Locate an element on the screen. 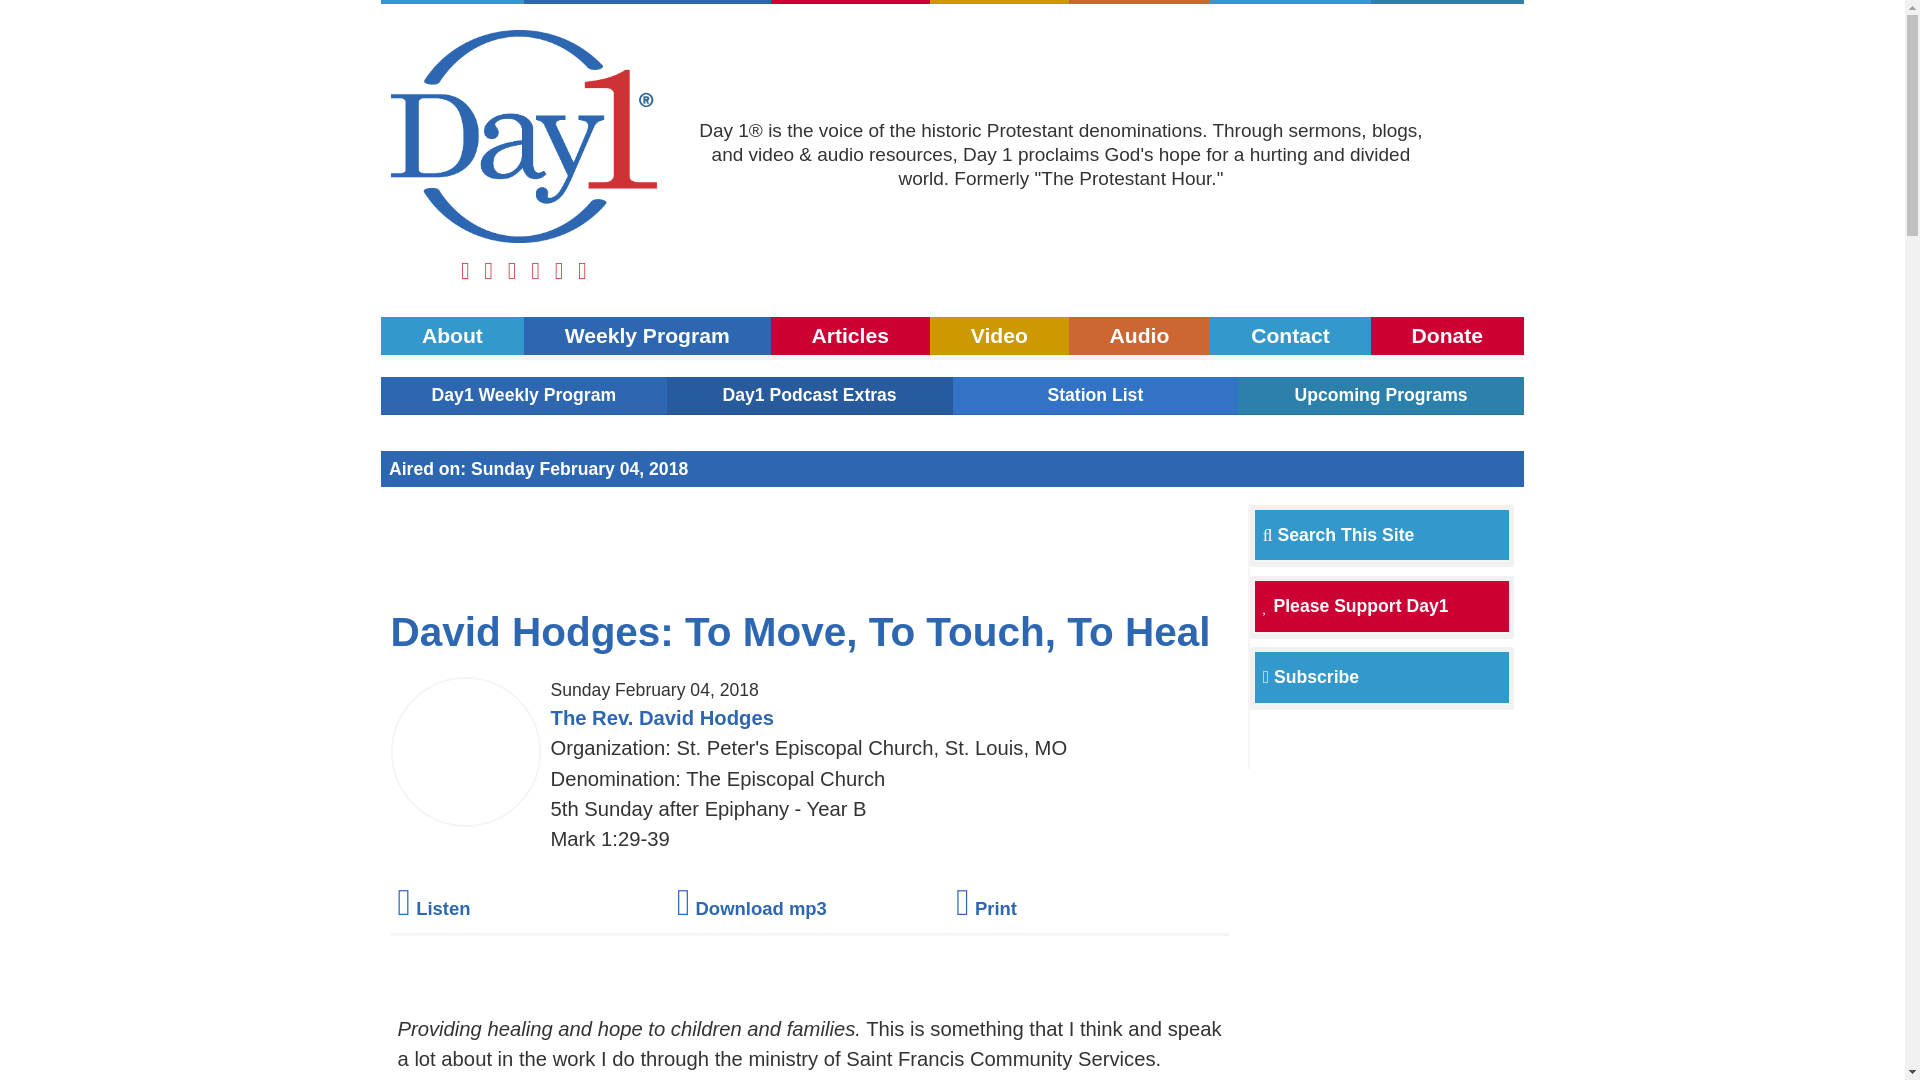  Contact Day1 is located at coordinates (1290, 2).